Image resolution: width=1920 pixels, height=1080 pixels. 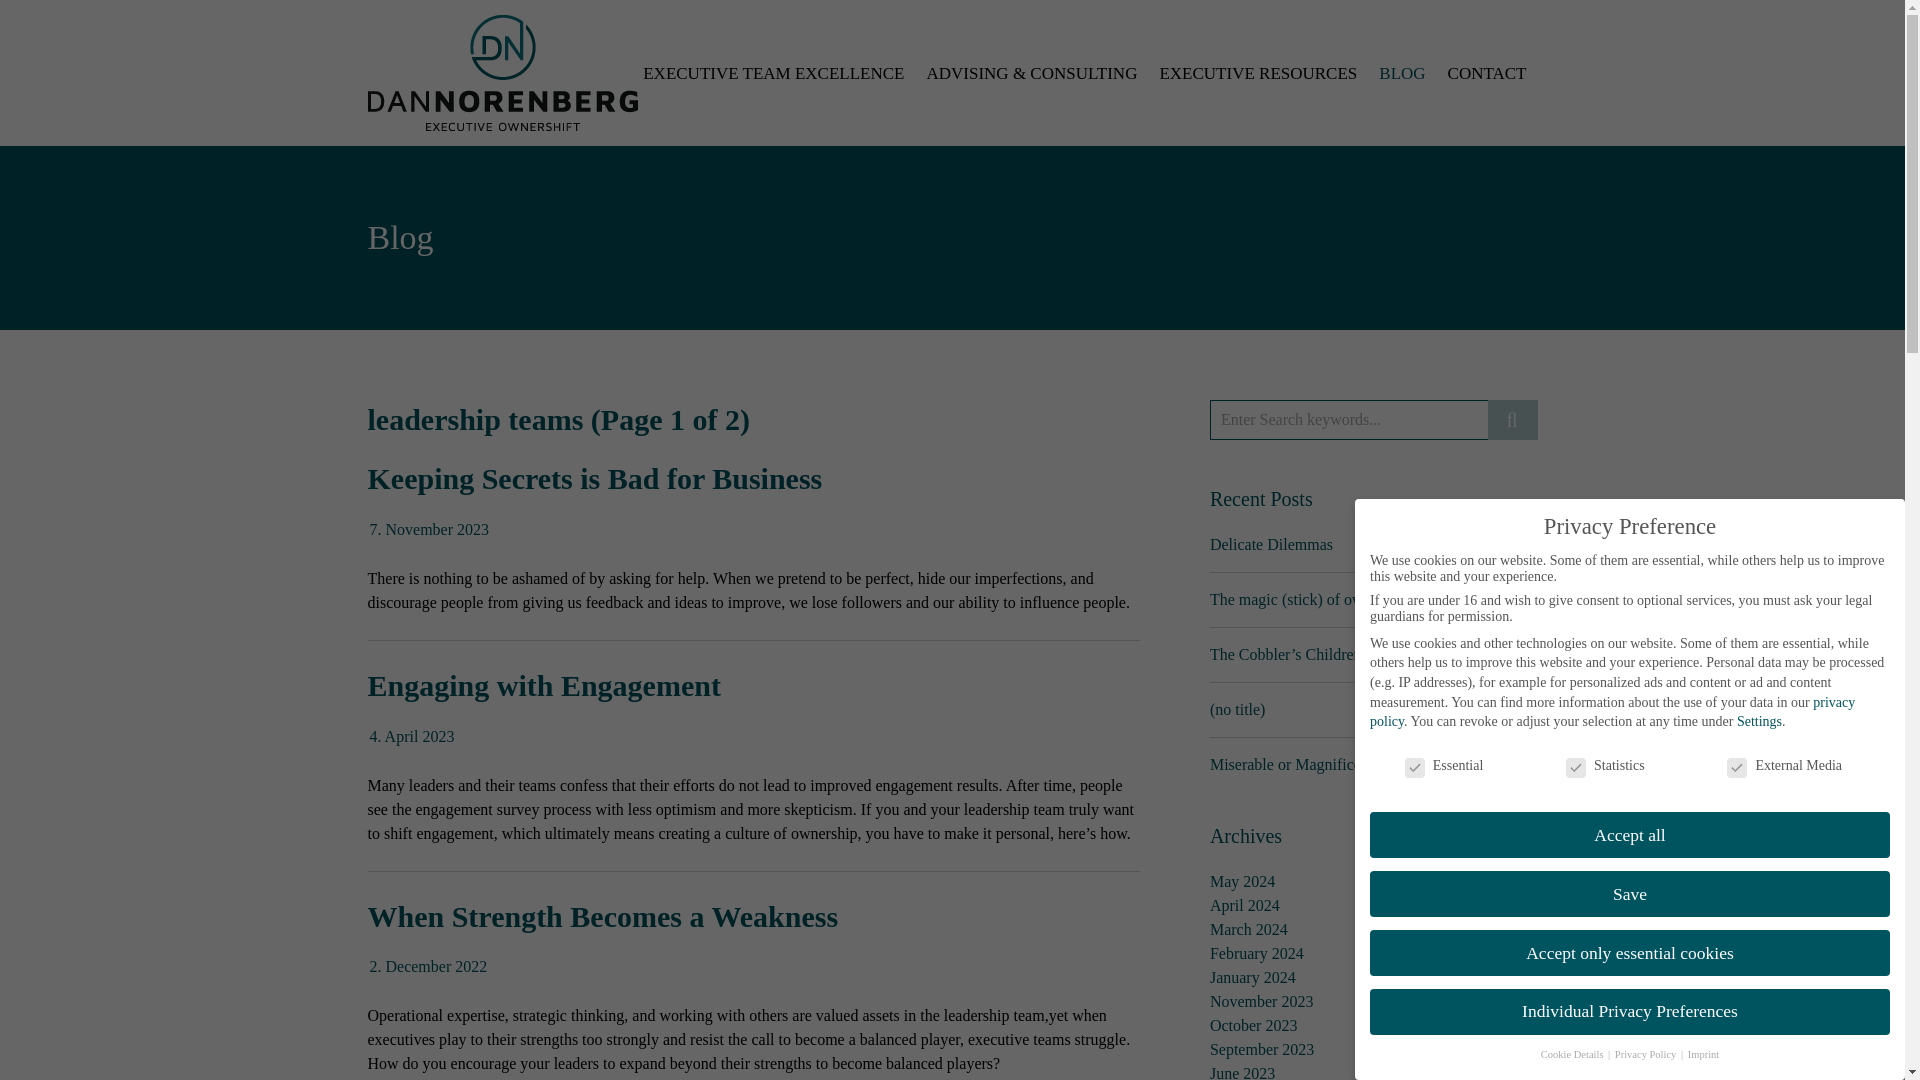 What do you see at coordinates (596, 478) in the screenshot?
I see `Keeping Secrets is Bad for Business` at bounding box center [596, 478].